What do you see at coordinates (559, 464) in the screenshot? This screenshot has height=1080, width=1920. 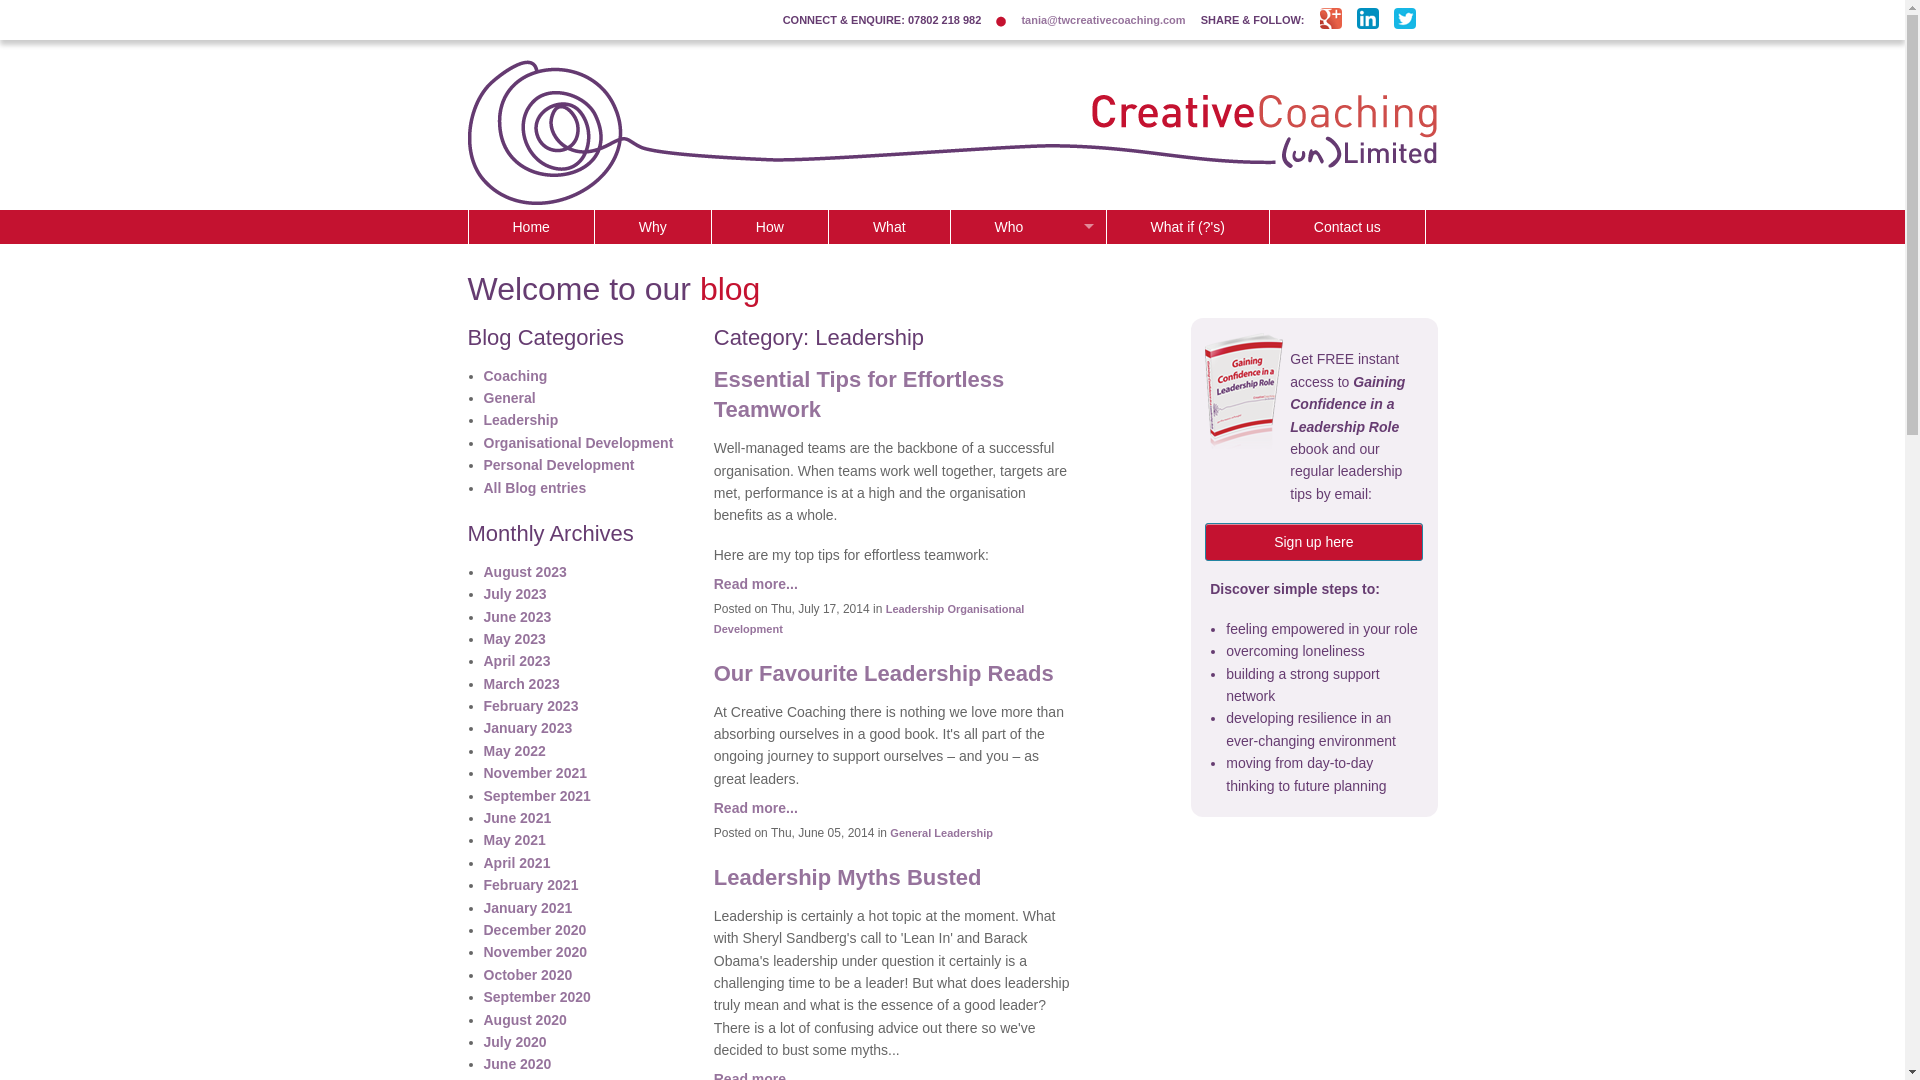 I see `Personal Development` at bounding box center [559, 464].